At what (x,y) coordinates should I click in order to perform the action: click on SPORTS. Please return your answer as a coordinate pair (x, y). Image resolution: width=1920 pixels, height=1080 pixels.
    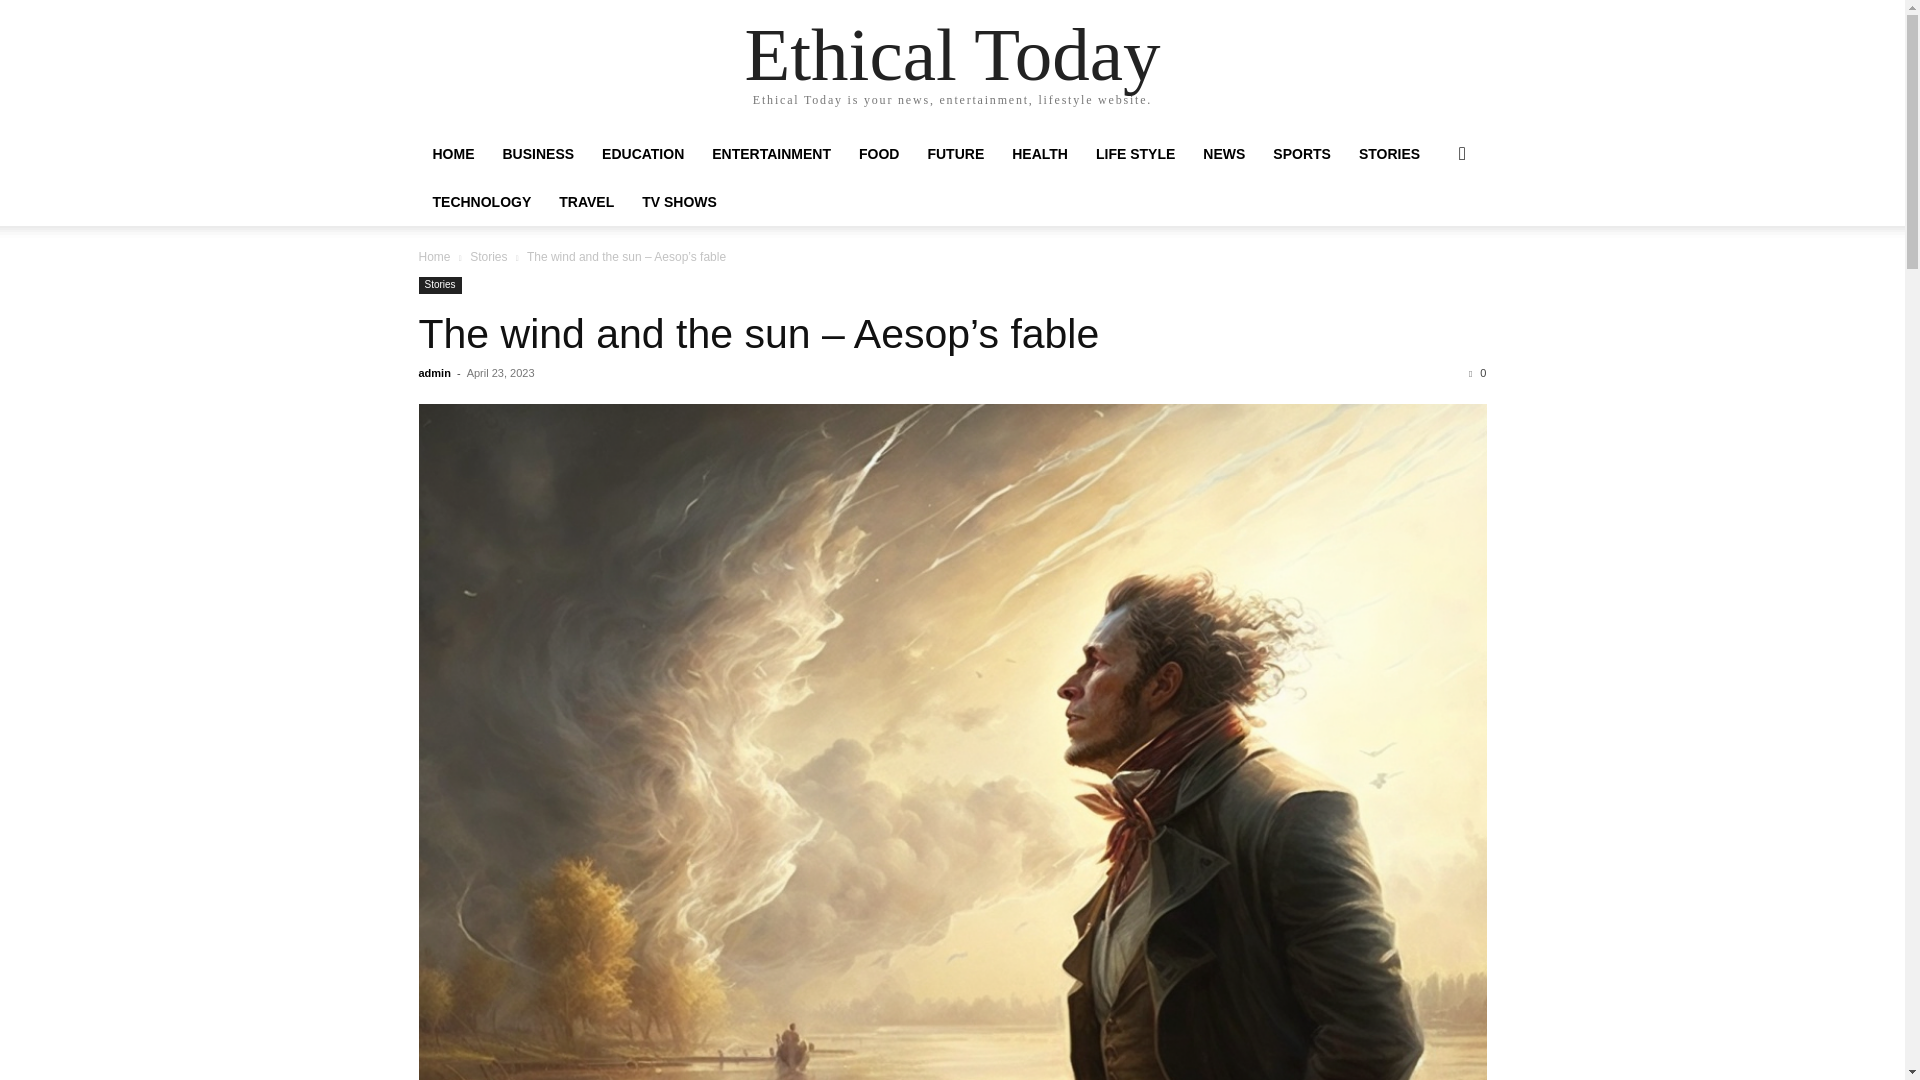
    Looking at the image, I should click on (1302, 154).